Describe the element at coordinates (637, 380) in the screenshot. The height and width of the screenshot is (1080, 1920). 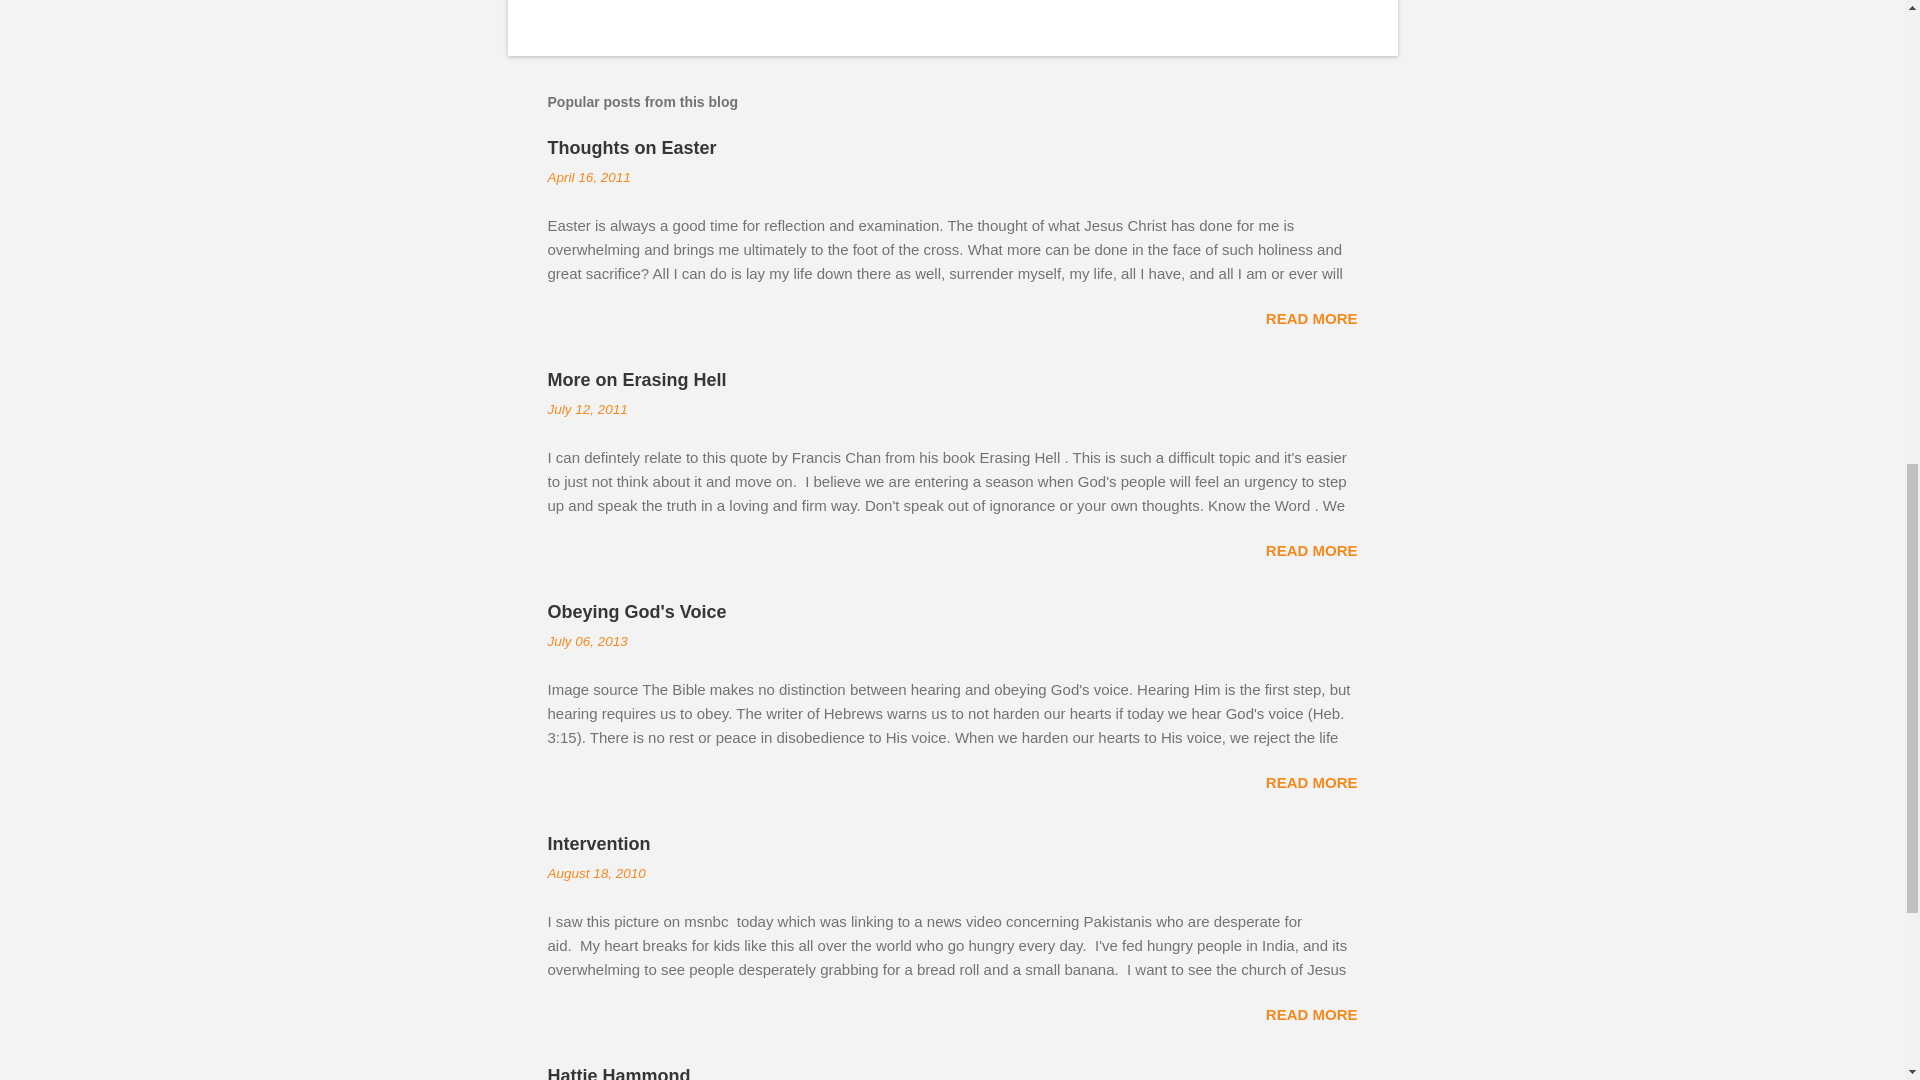
I see `More on Erasing Hell` at that location.